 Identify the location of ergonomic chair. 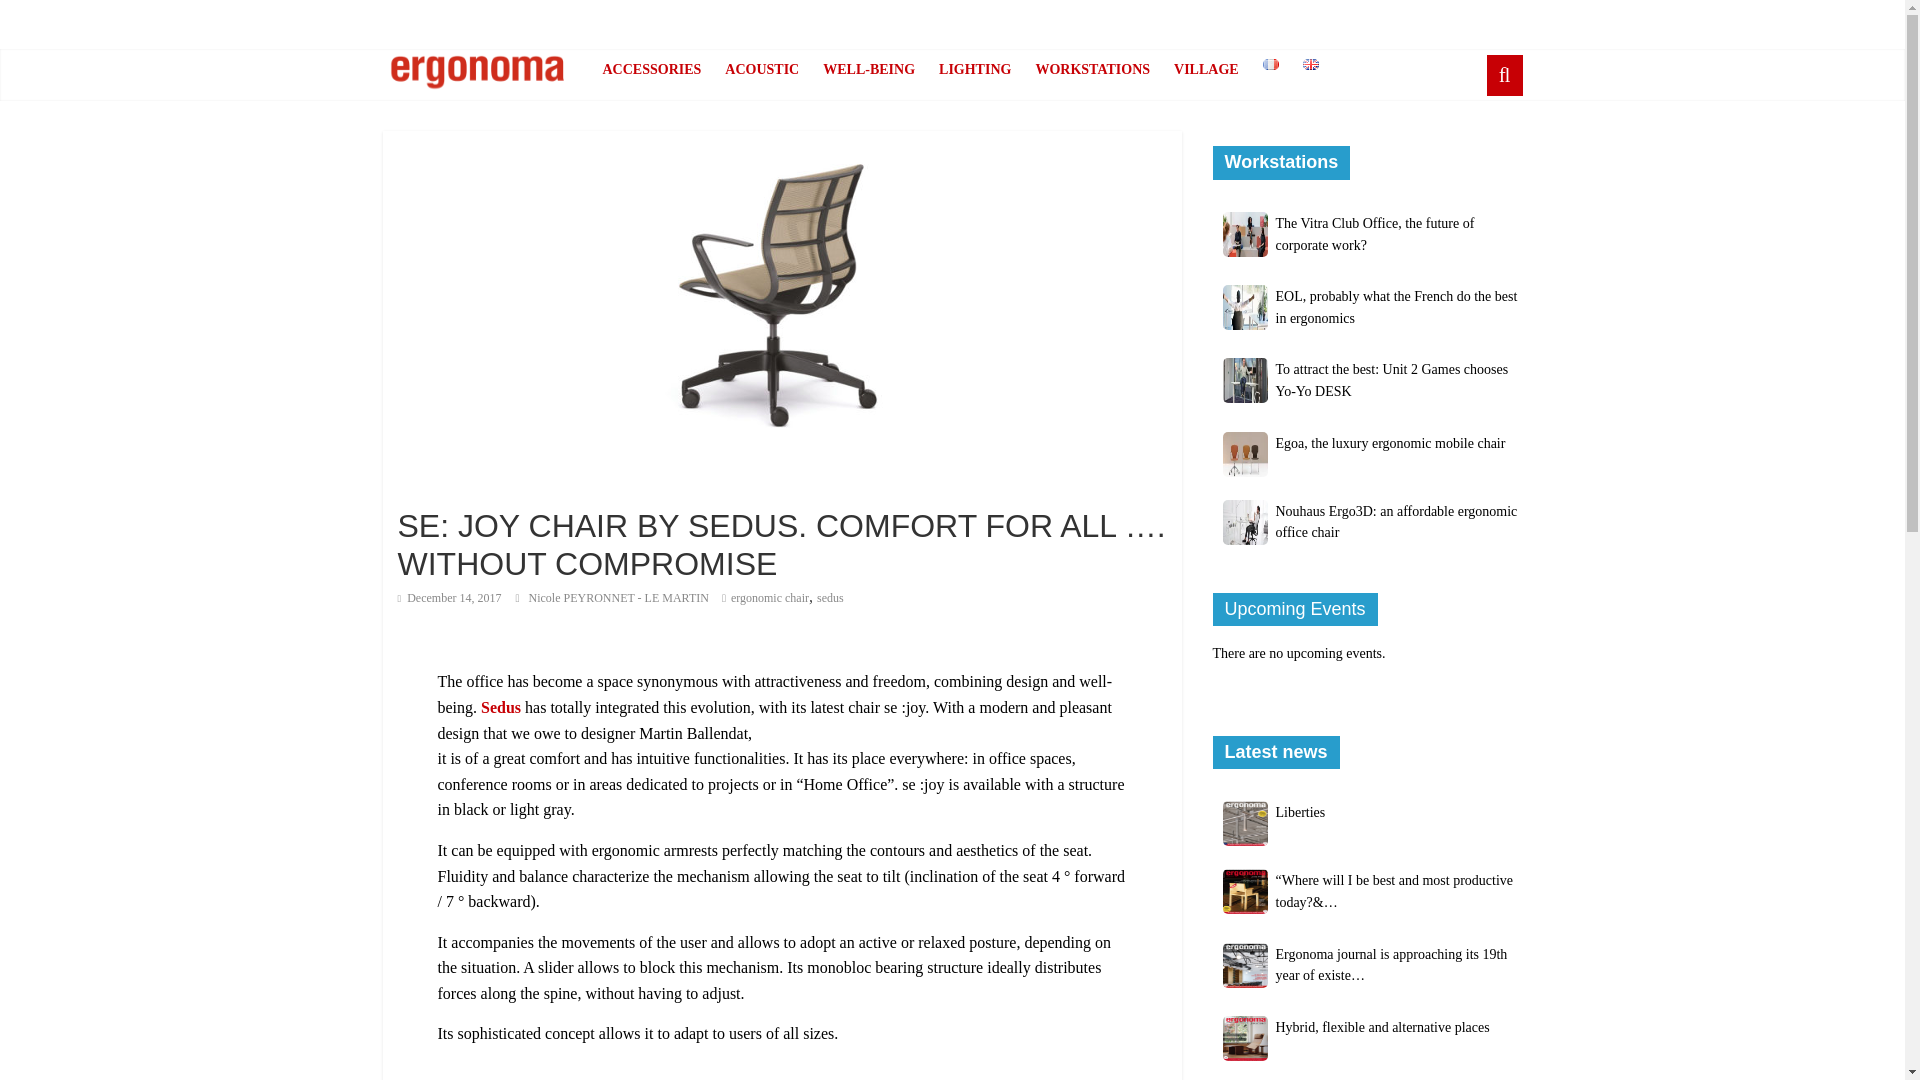
(770, 597).